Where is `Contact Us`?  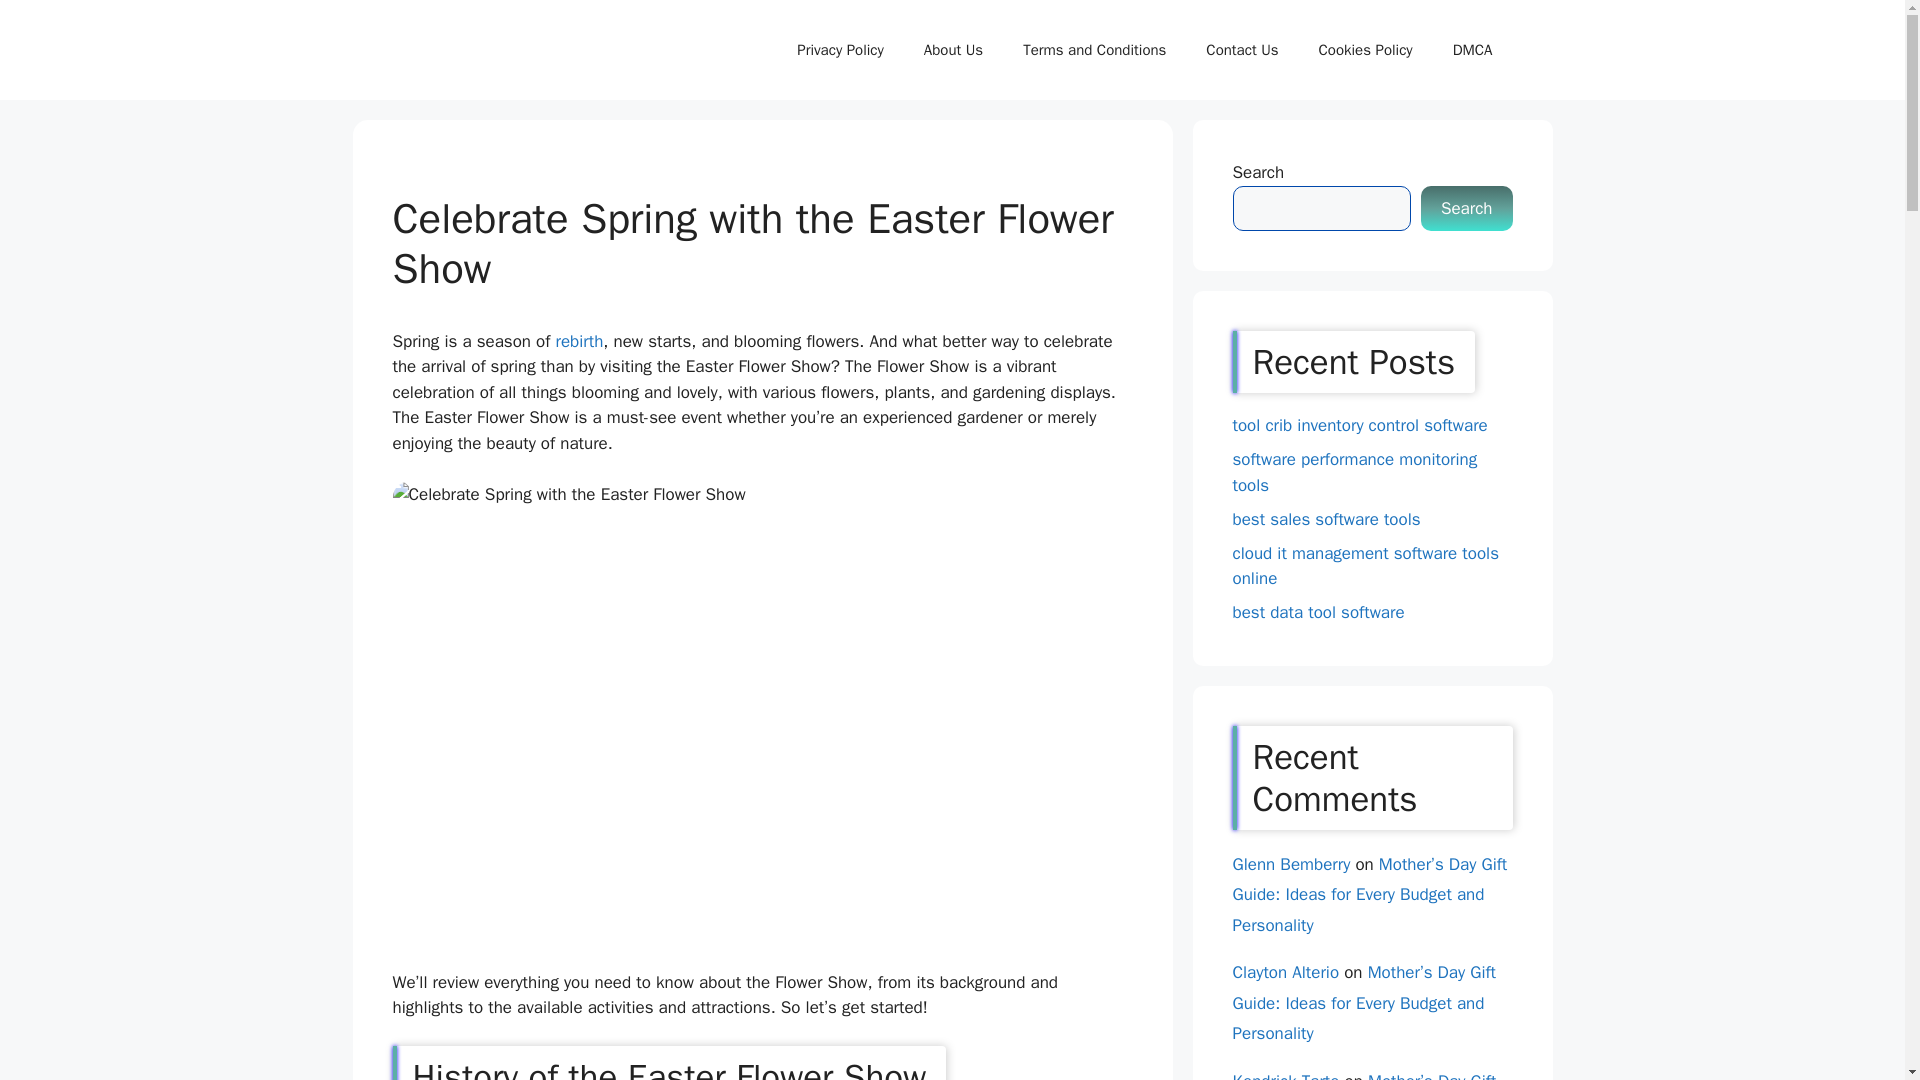 Contact Us is located at coordinates (1242, 50).